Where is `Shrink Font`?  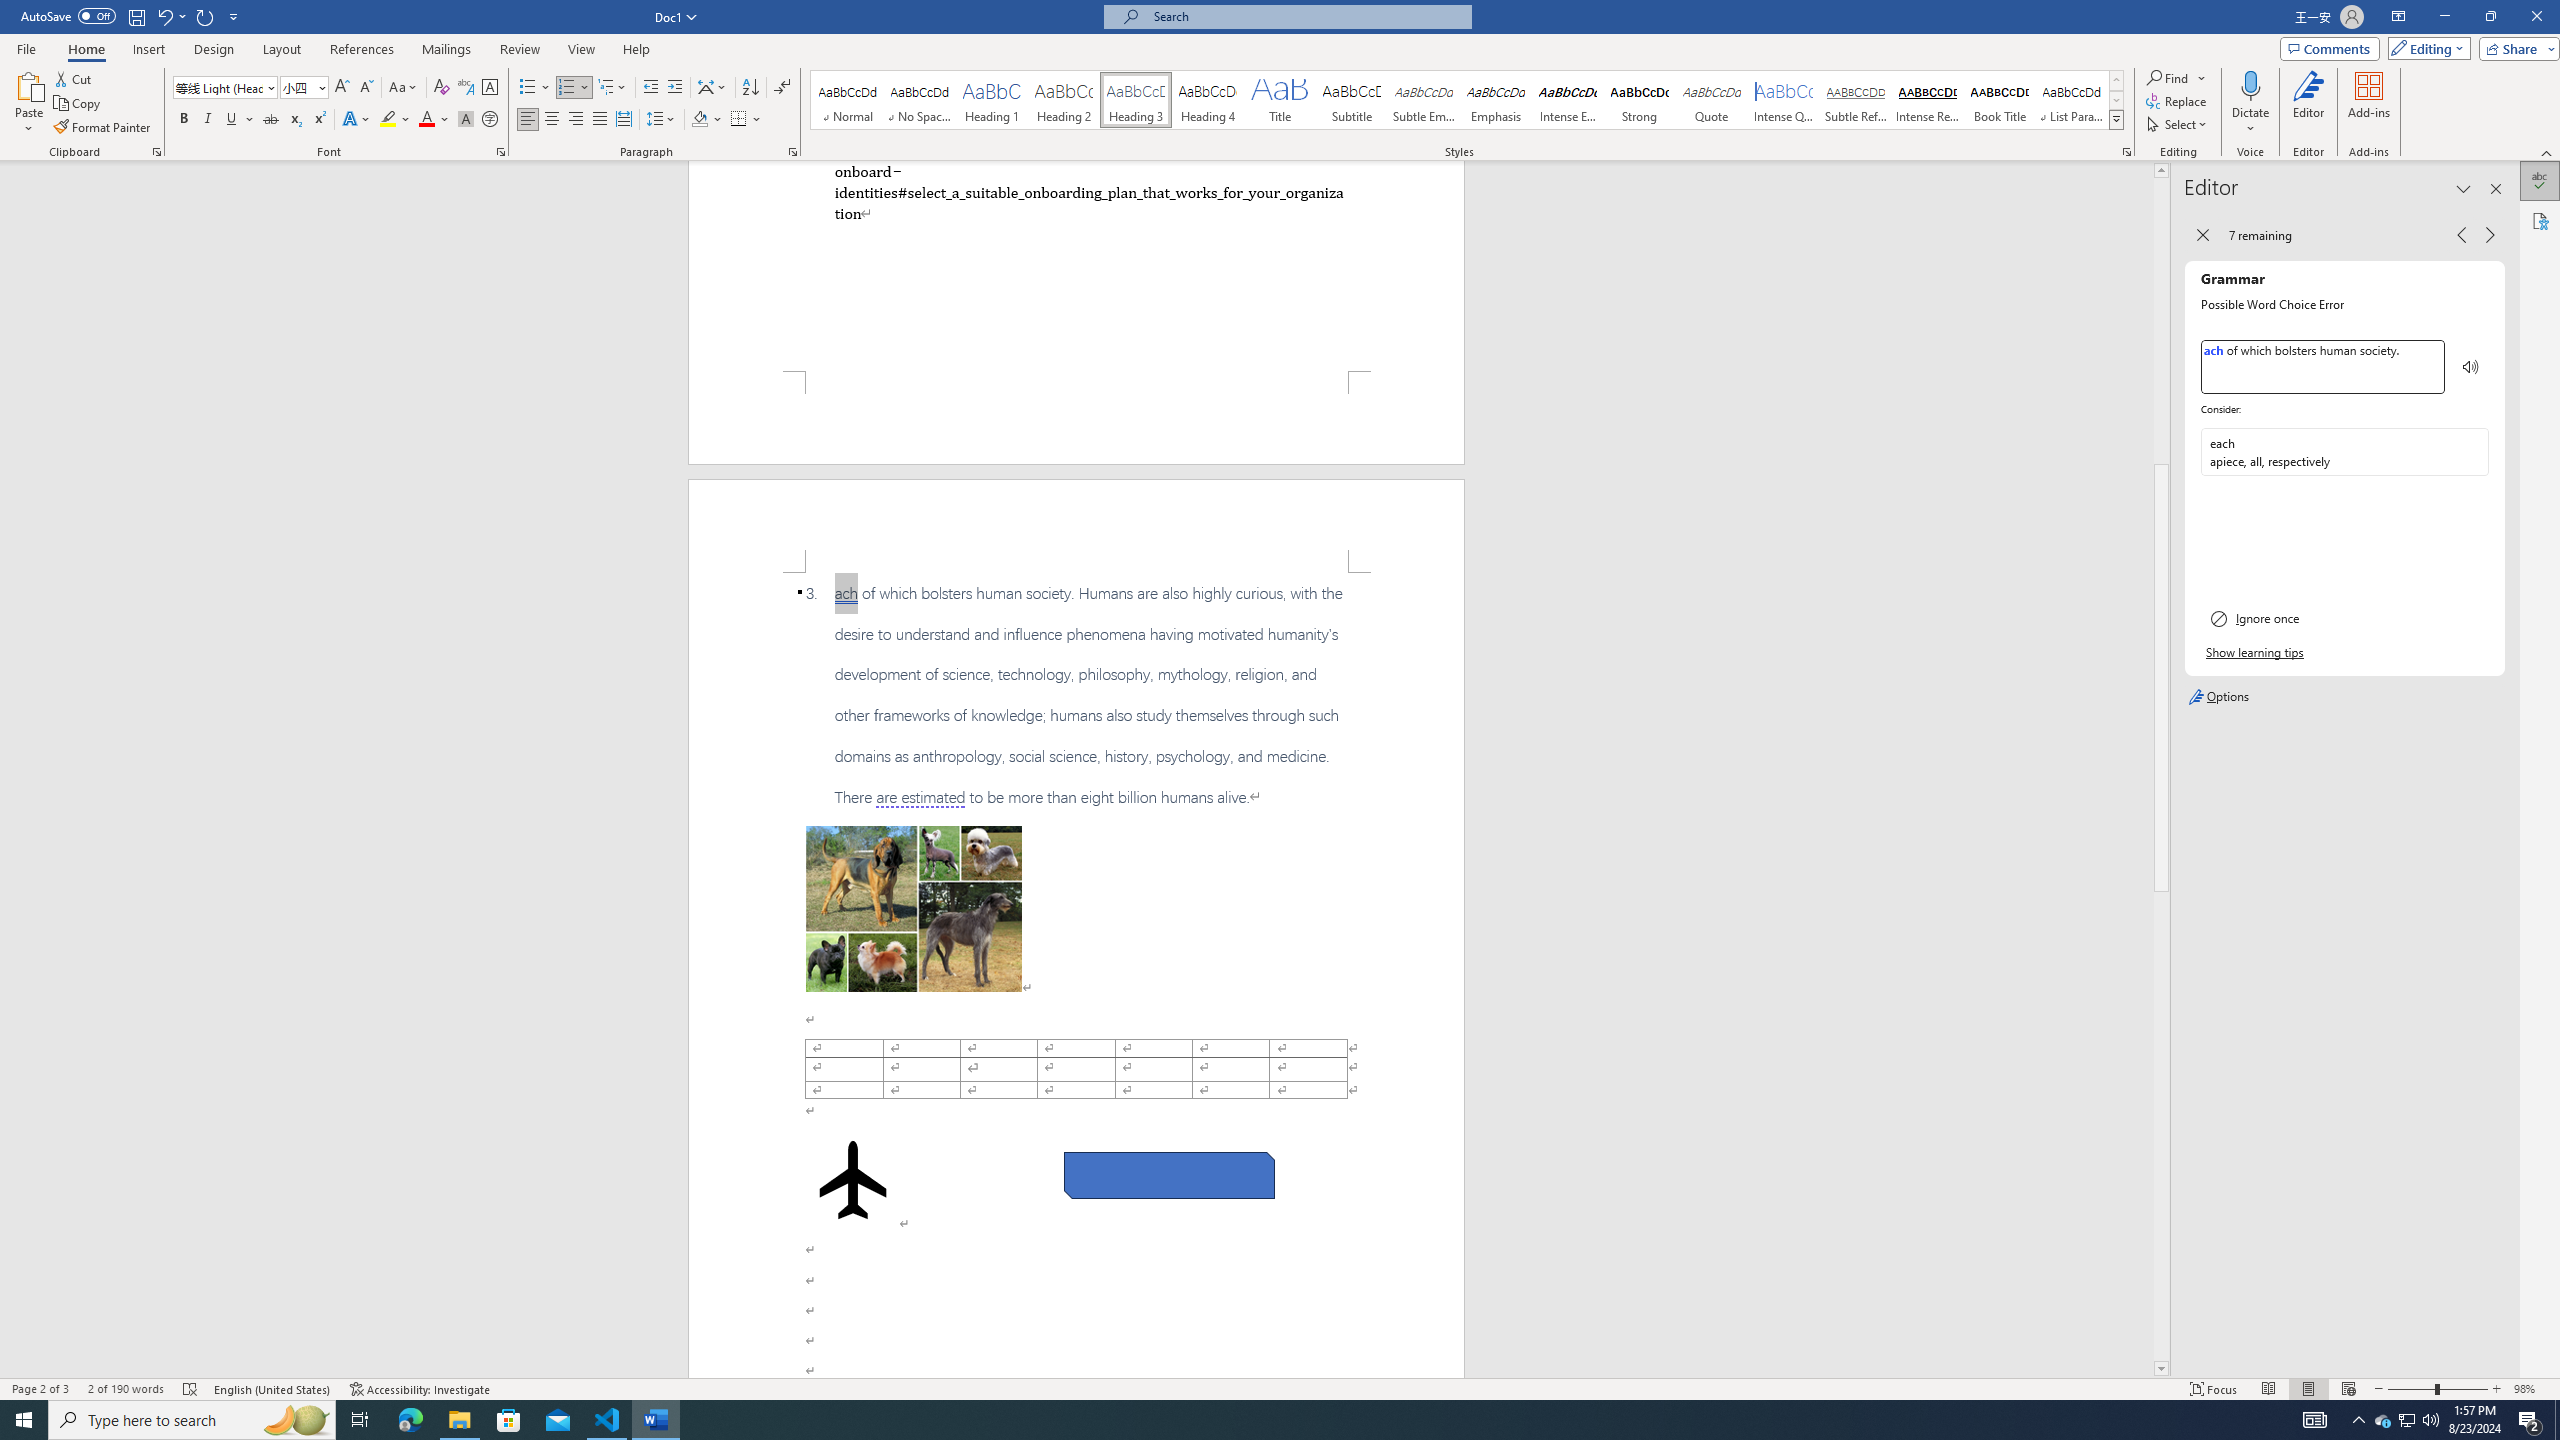
Shrink Font is located at coordinates (366, 88).